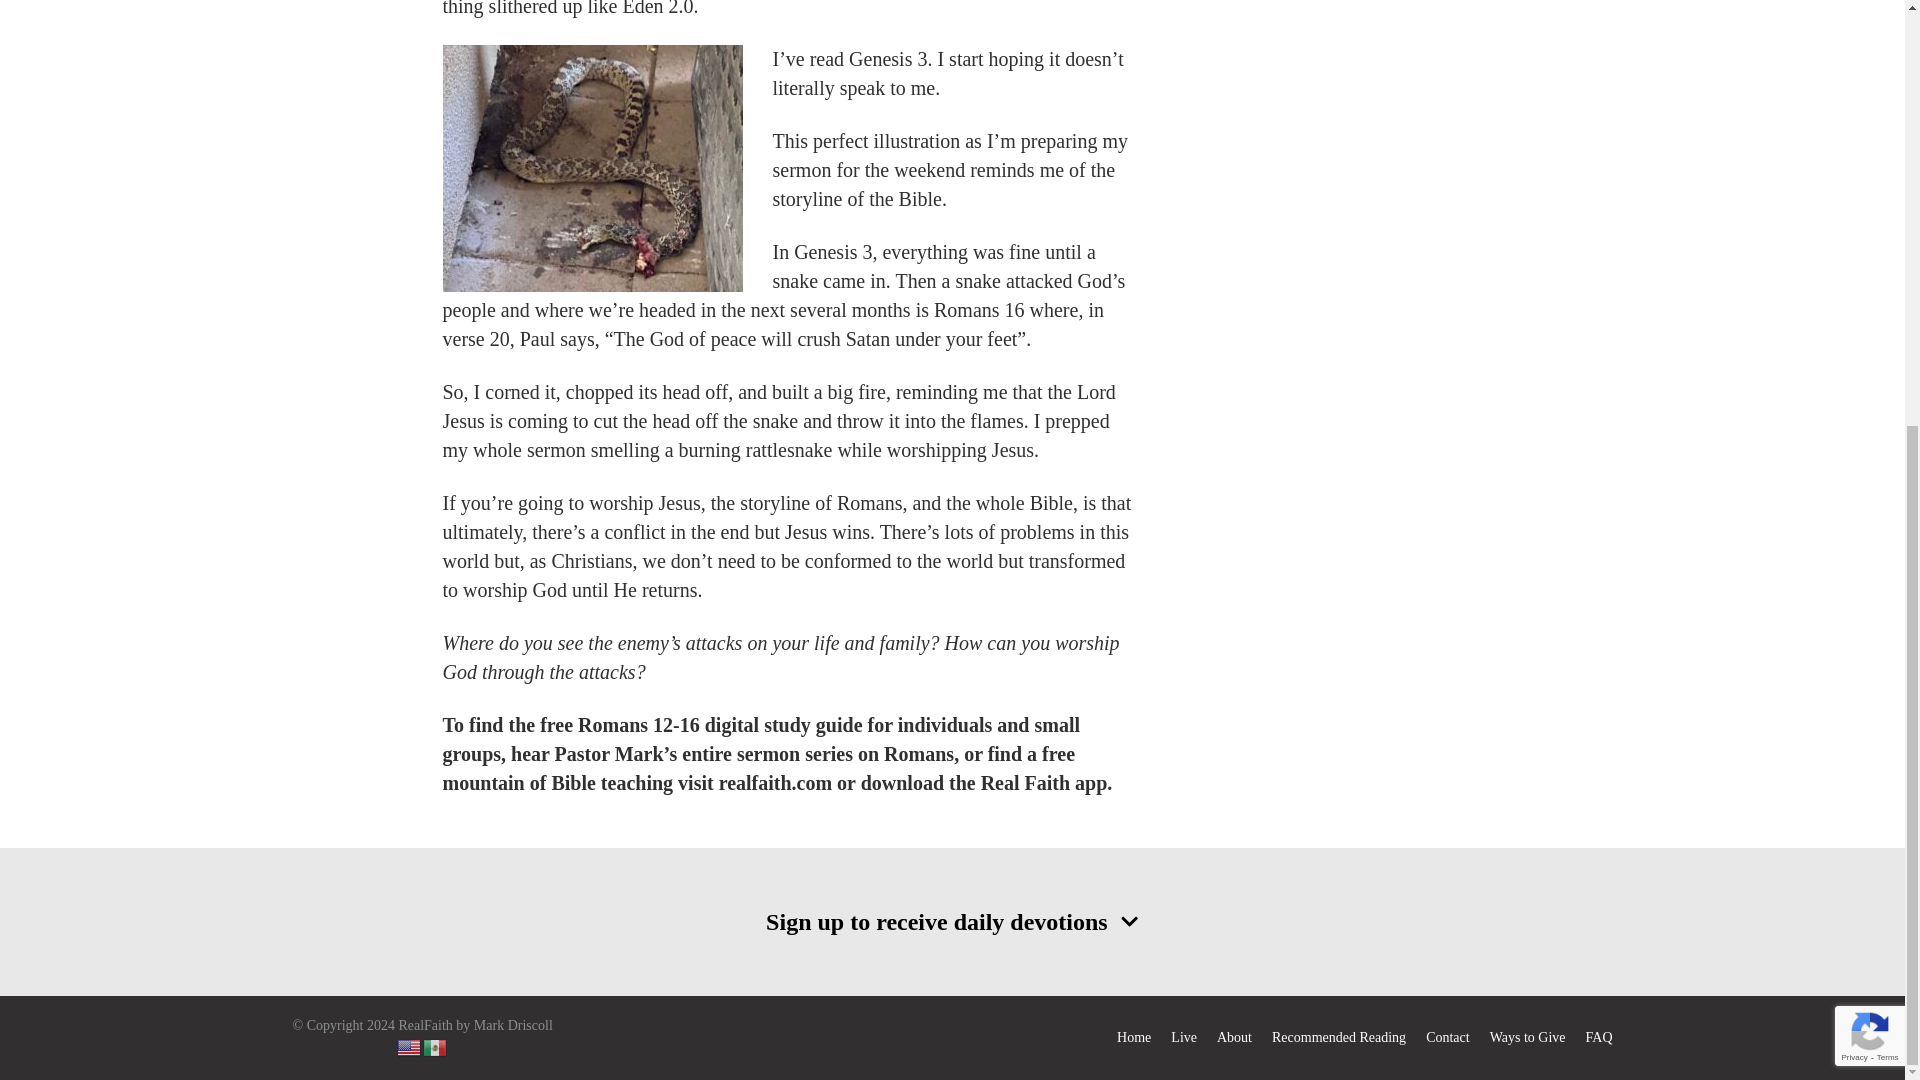 Image resolution: width=1920 pixels, height=1080 pixels. What do you see at coordinates (436, 1046) in the screenshot?
I see `Spanish` at bounding box center [436, 1046].